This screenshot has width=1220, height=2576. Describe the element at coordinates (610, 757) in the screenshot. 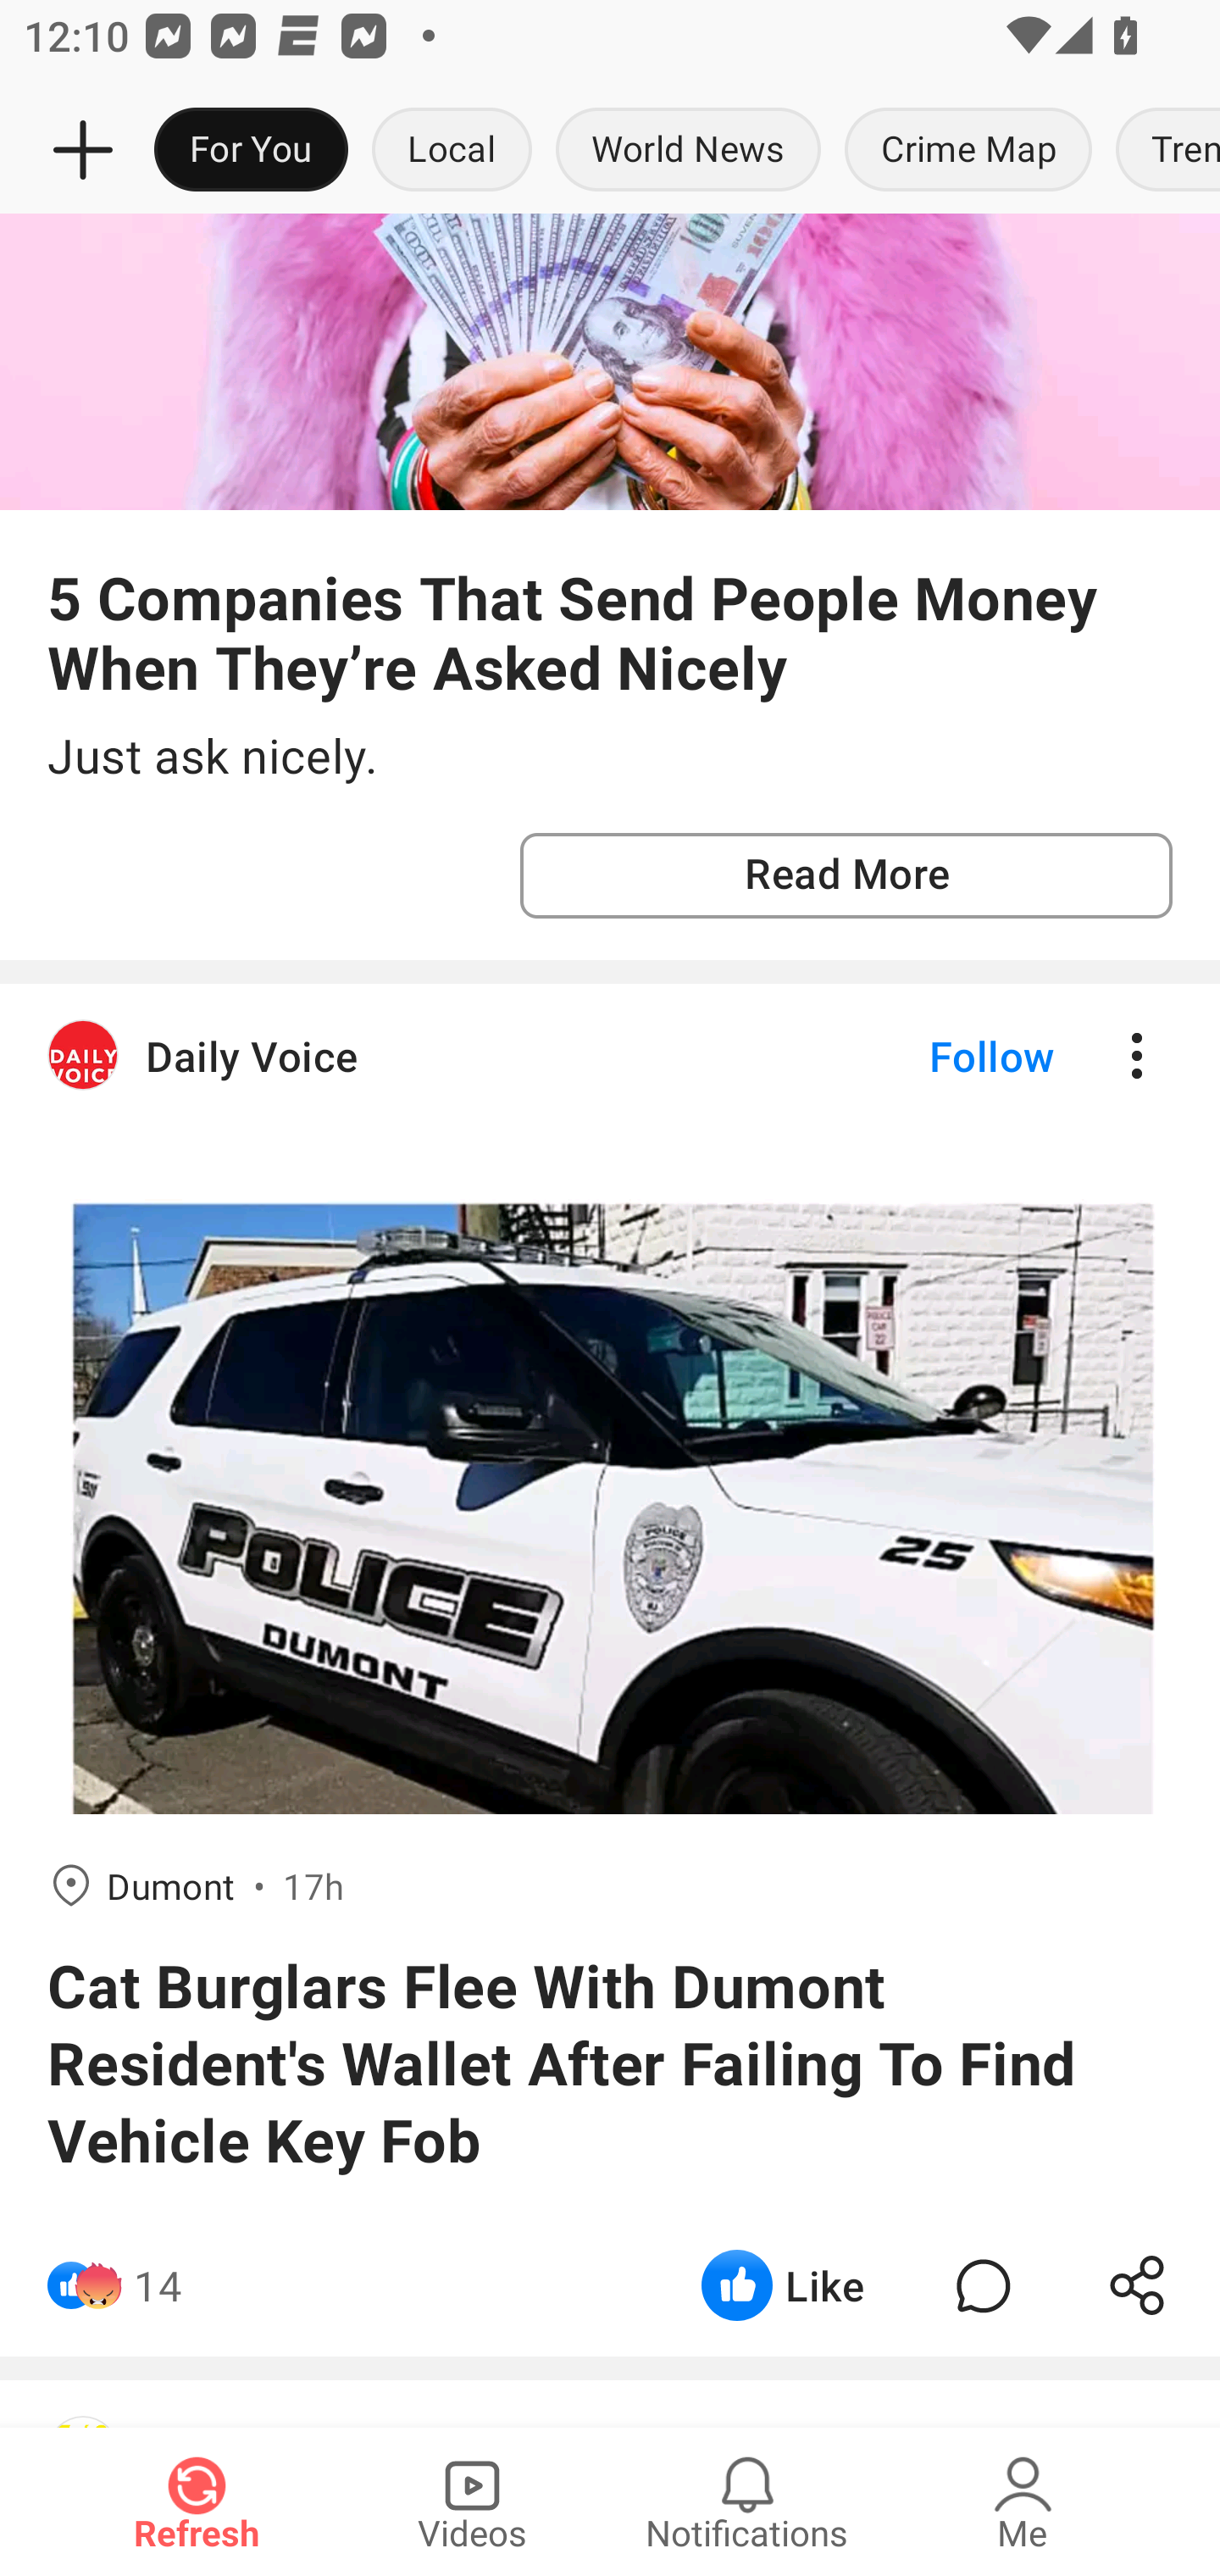

I see `Just ask nicely.` at that location.